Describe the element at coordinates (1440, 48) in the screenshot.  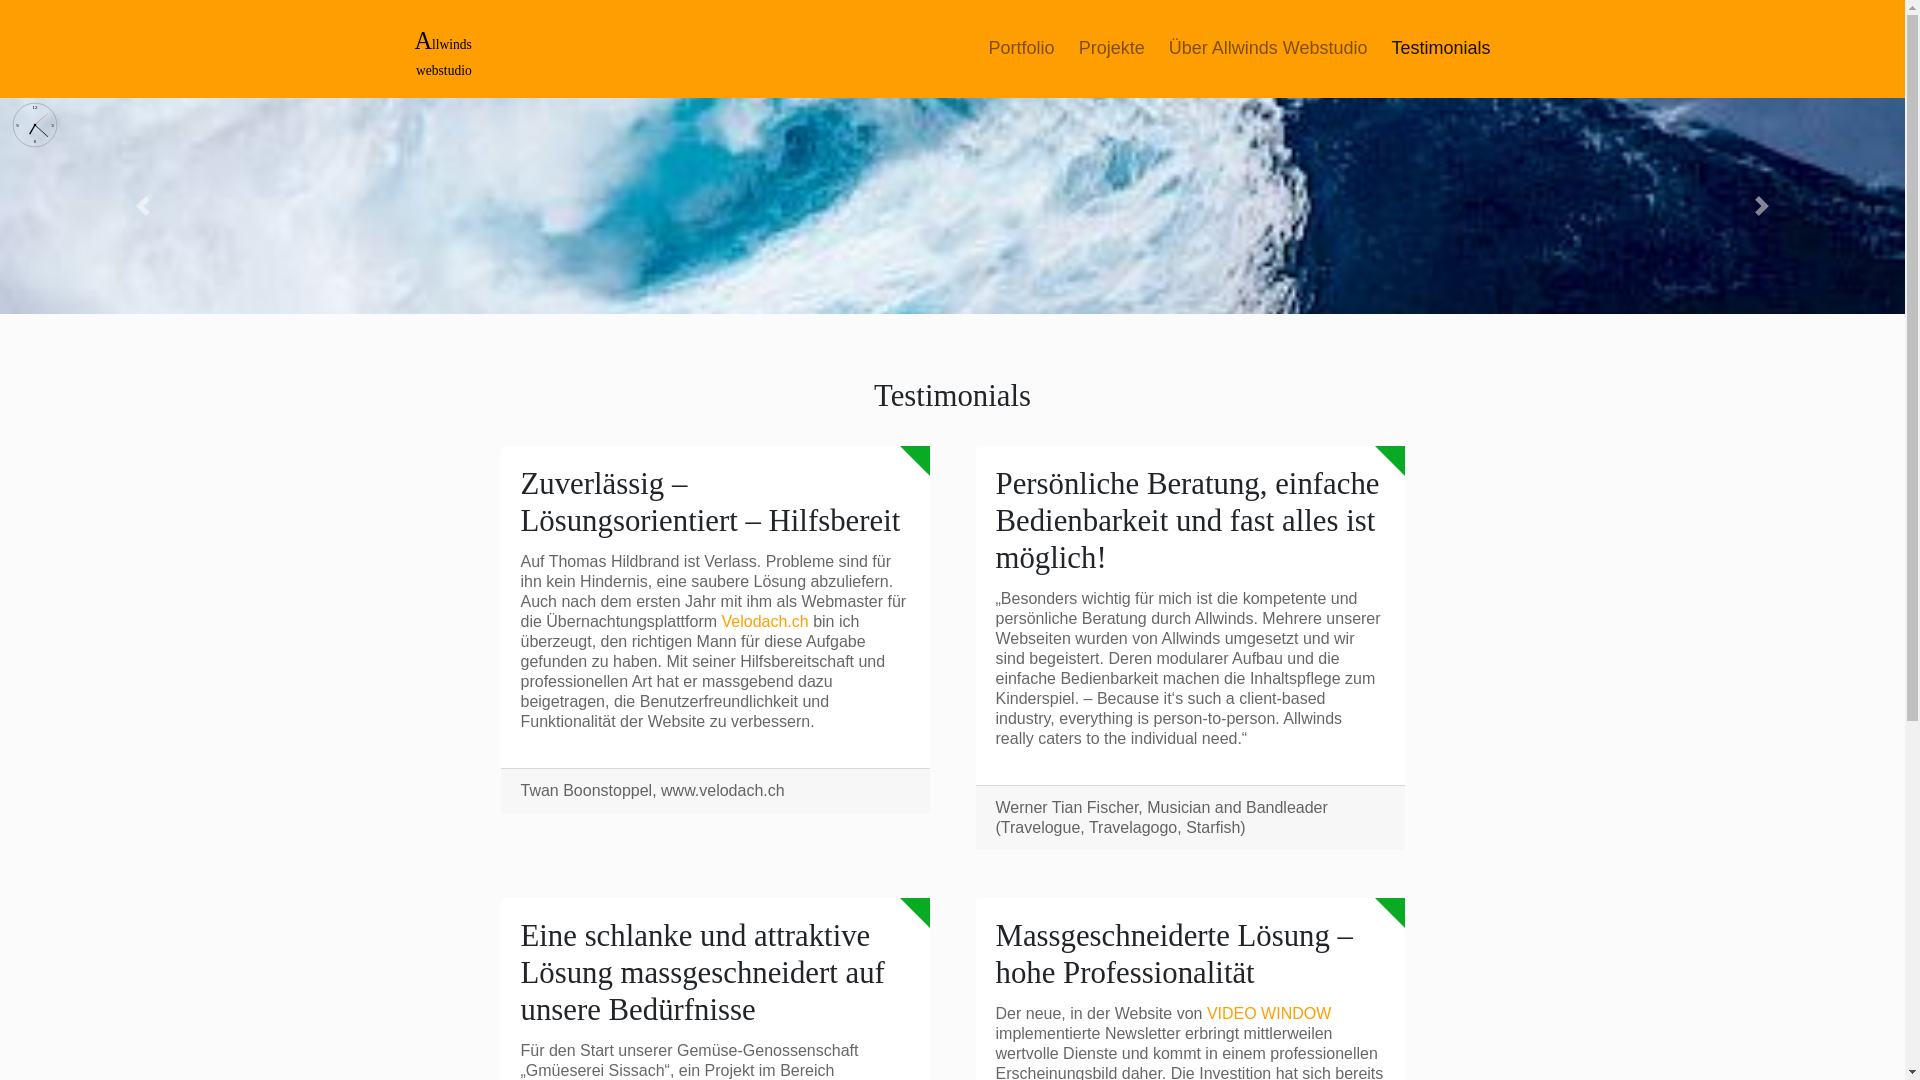
I see `Testimonials` at that location.